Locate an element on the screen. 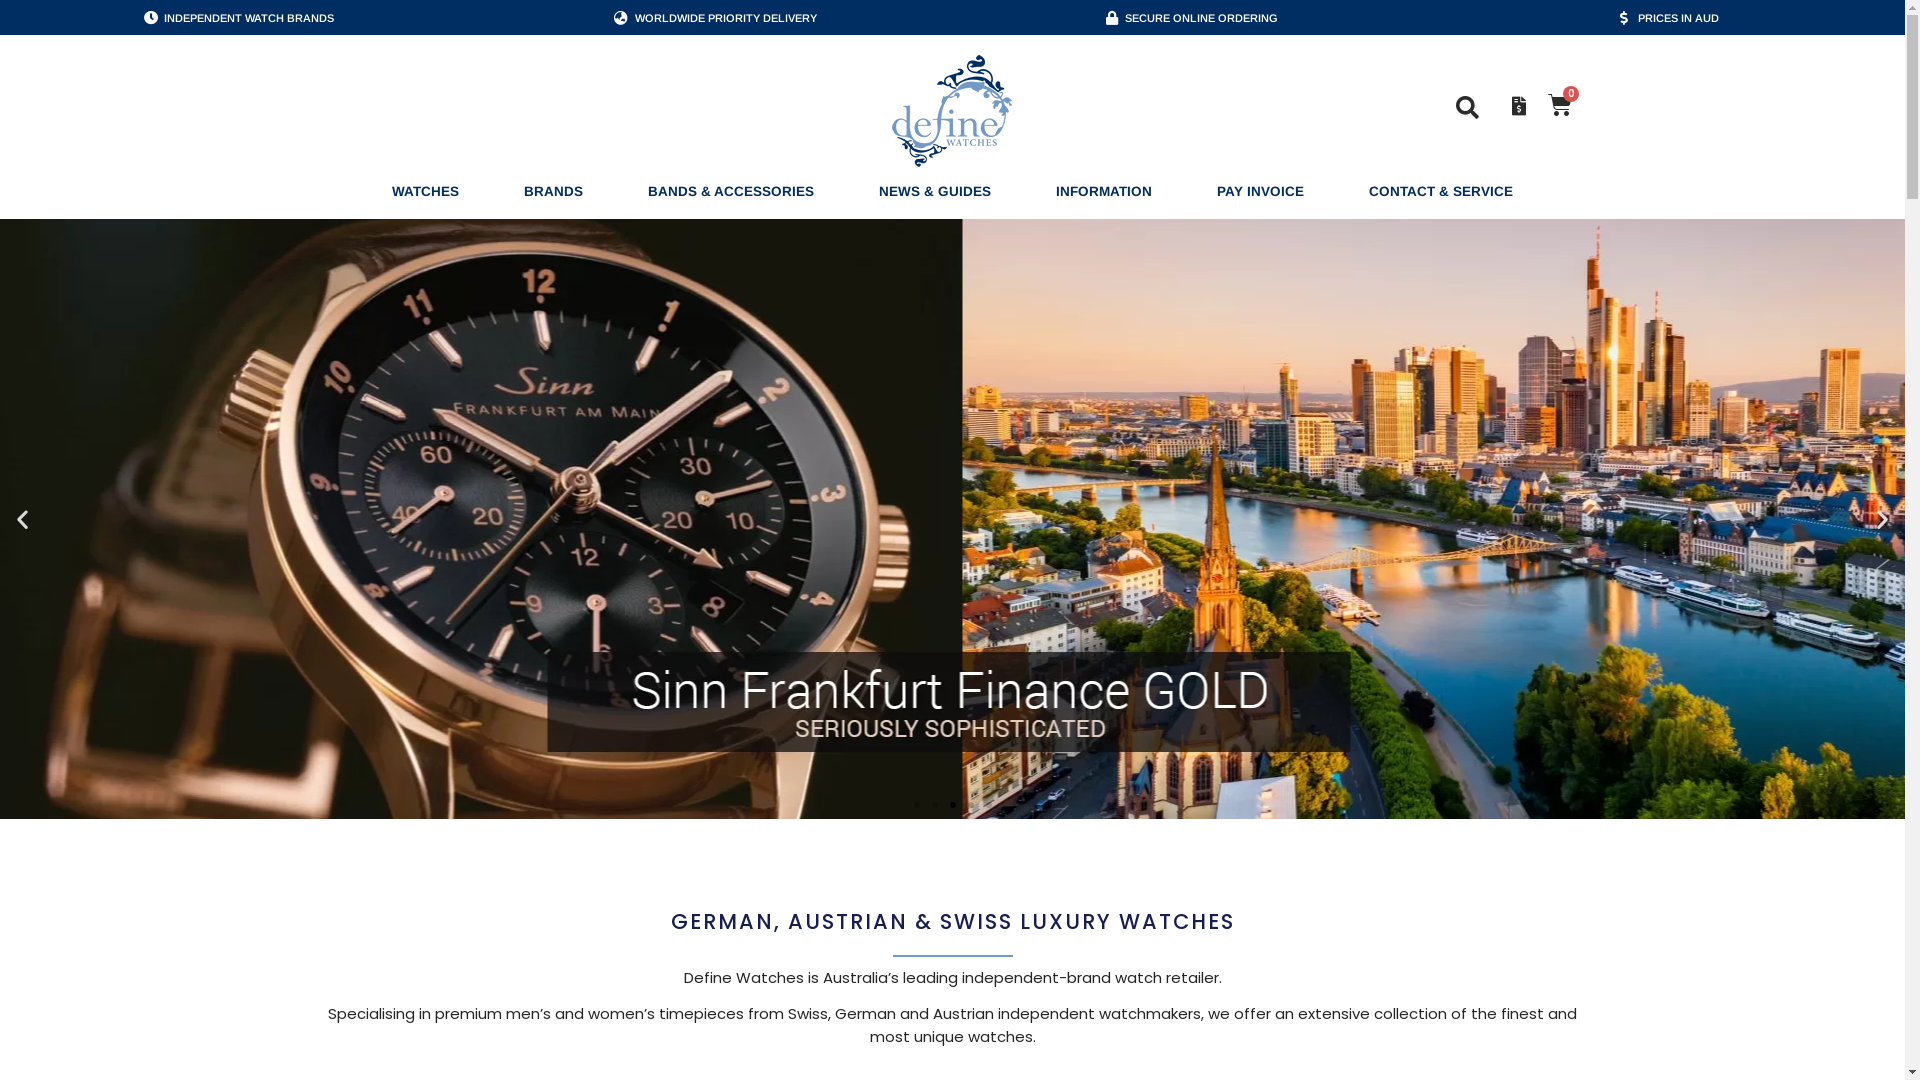  PAY INVOICE is located at coordinates (1260, 192).